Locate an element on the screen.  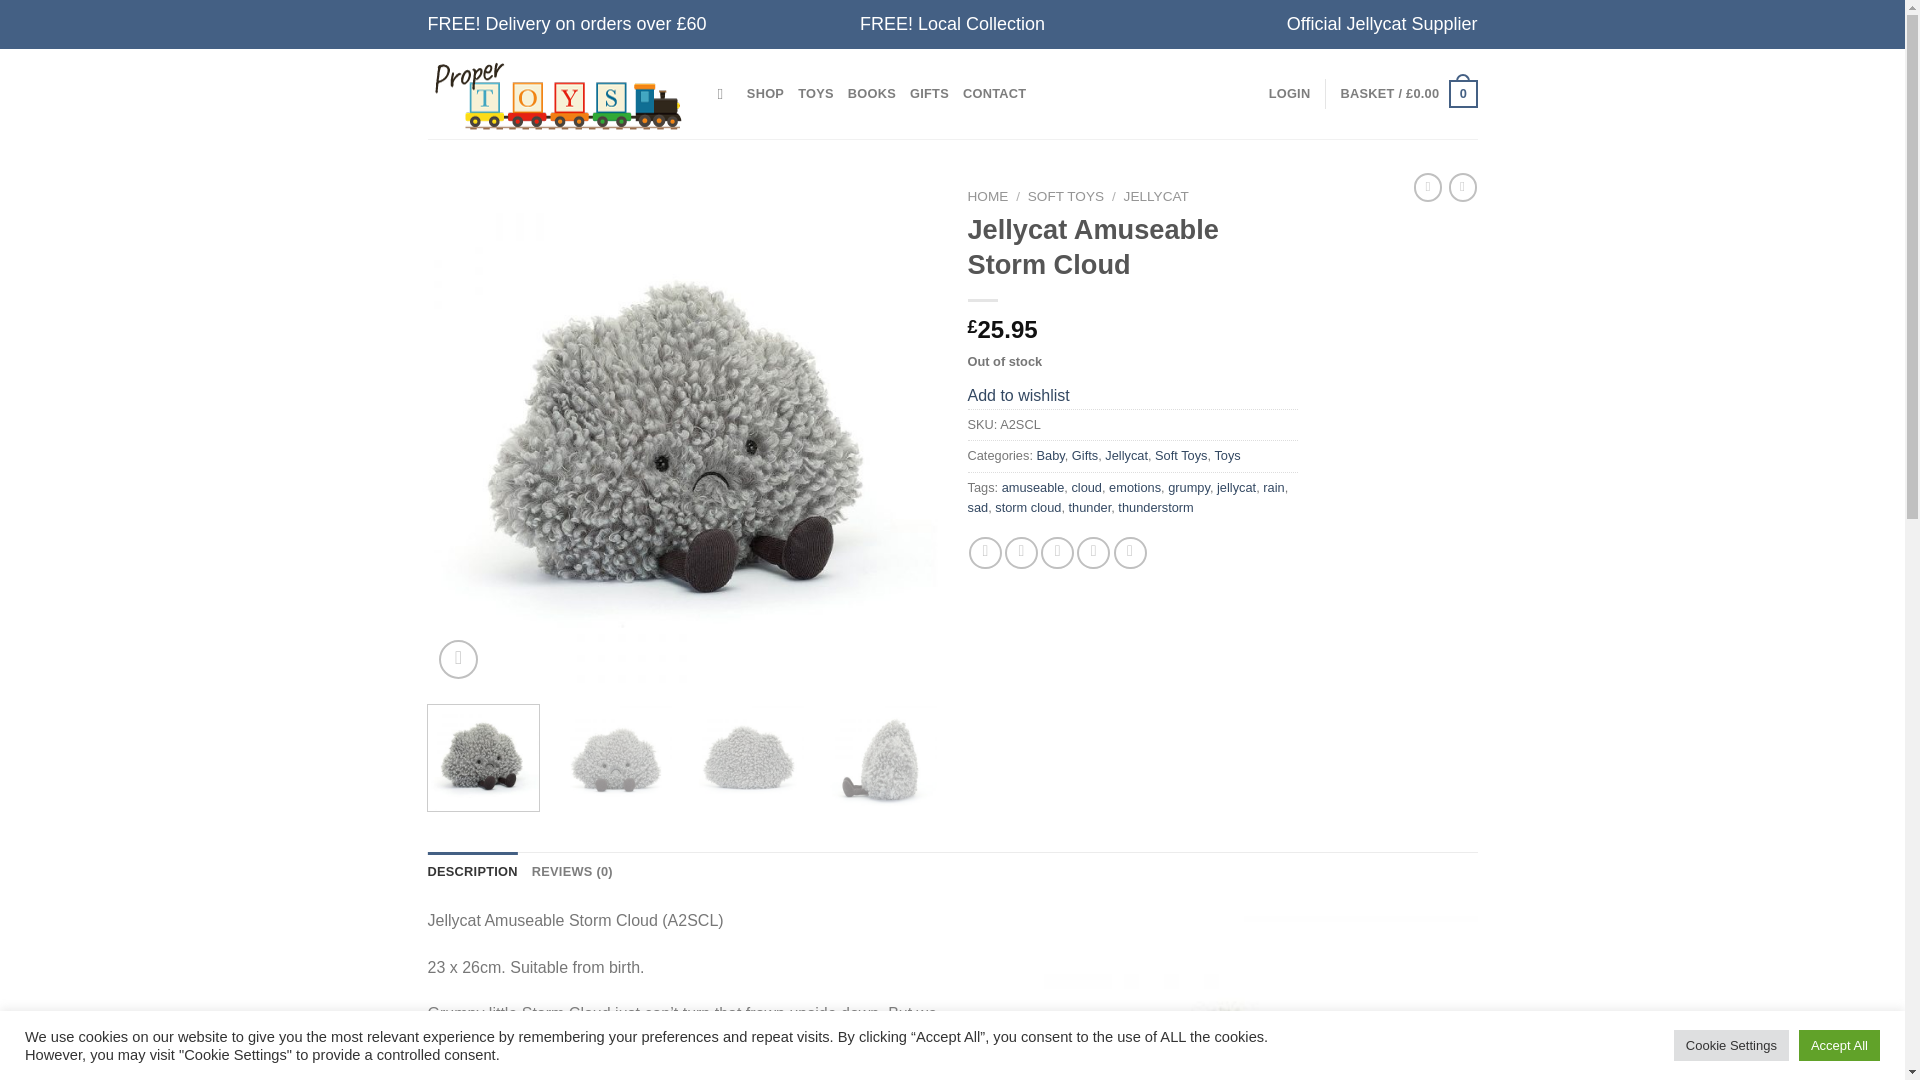
Jellycat is located at coordinates (1126, 456).